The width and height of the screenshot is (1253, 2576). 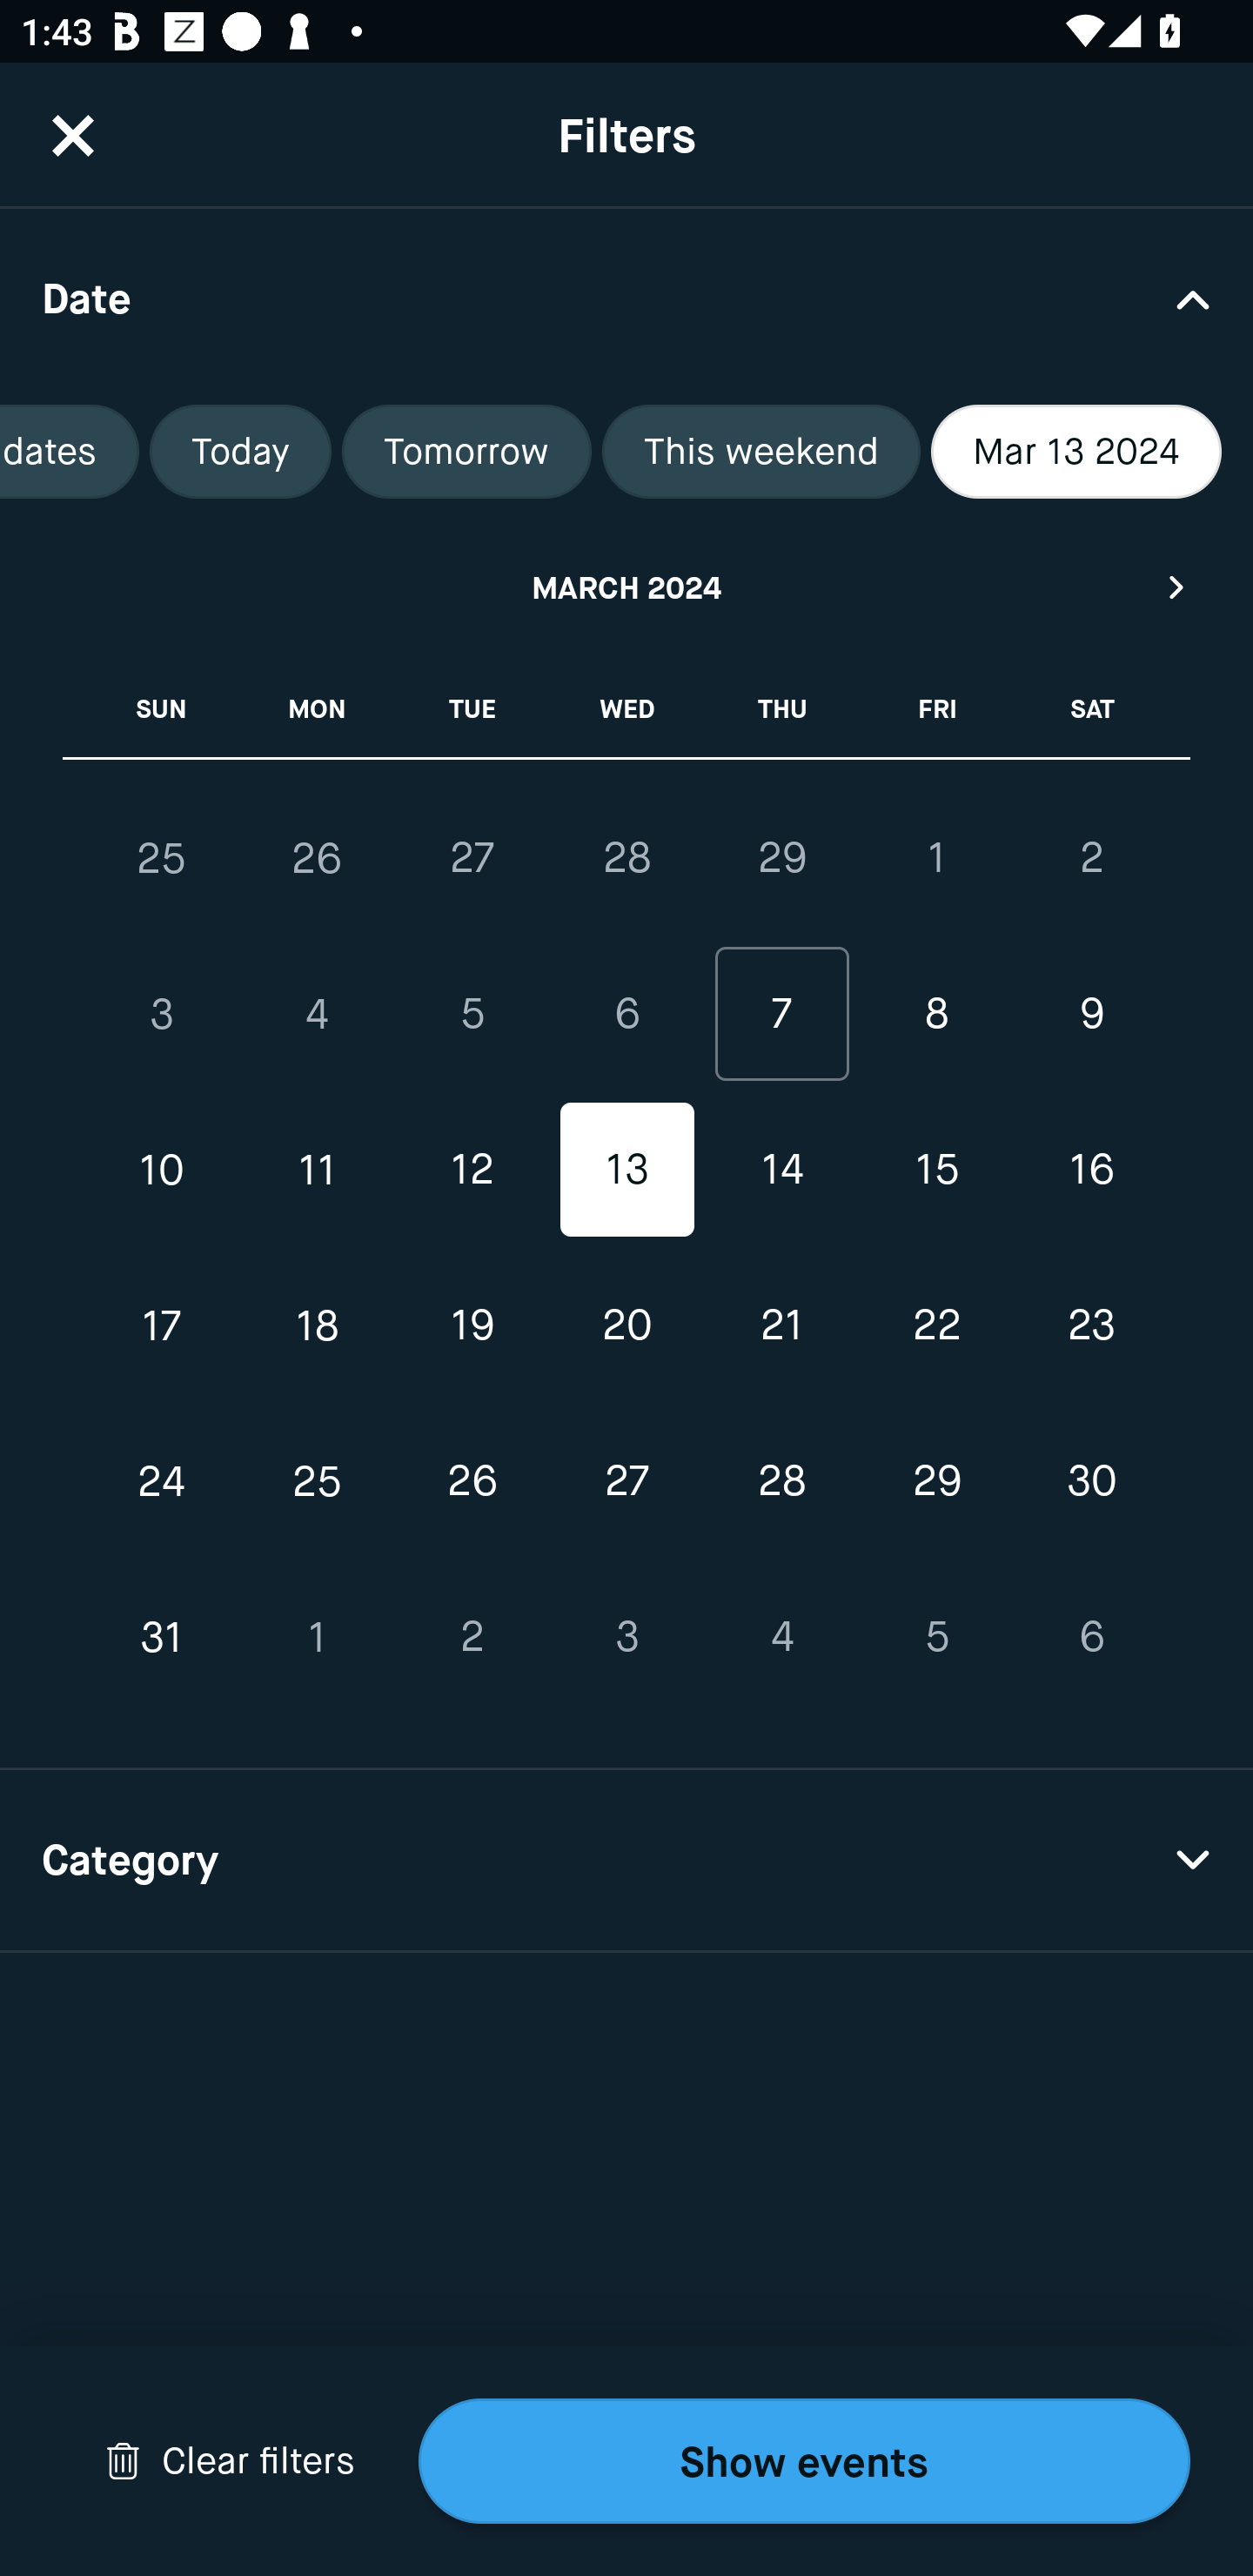 What do you see at coordinates (626, 1170) in the screenshot?
I see `13` at bounding box center [626, 1170].